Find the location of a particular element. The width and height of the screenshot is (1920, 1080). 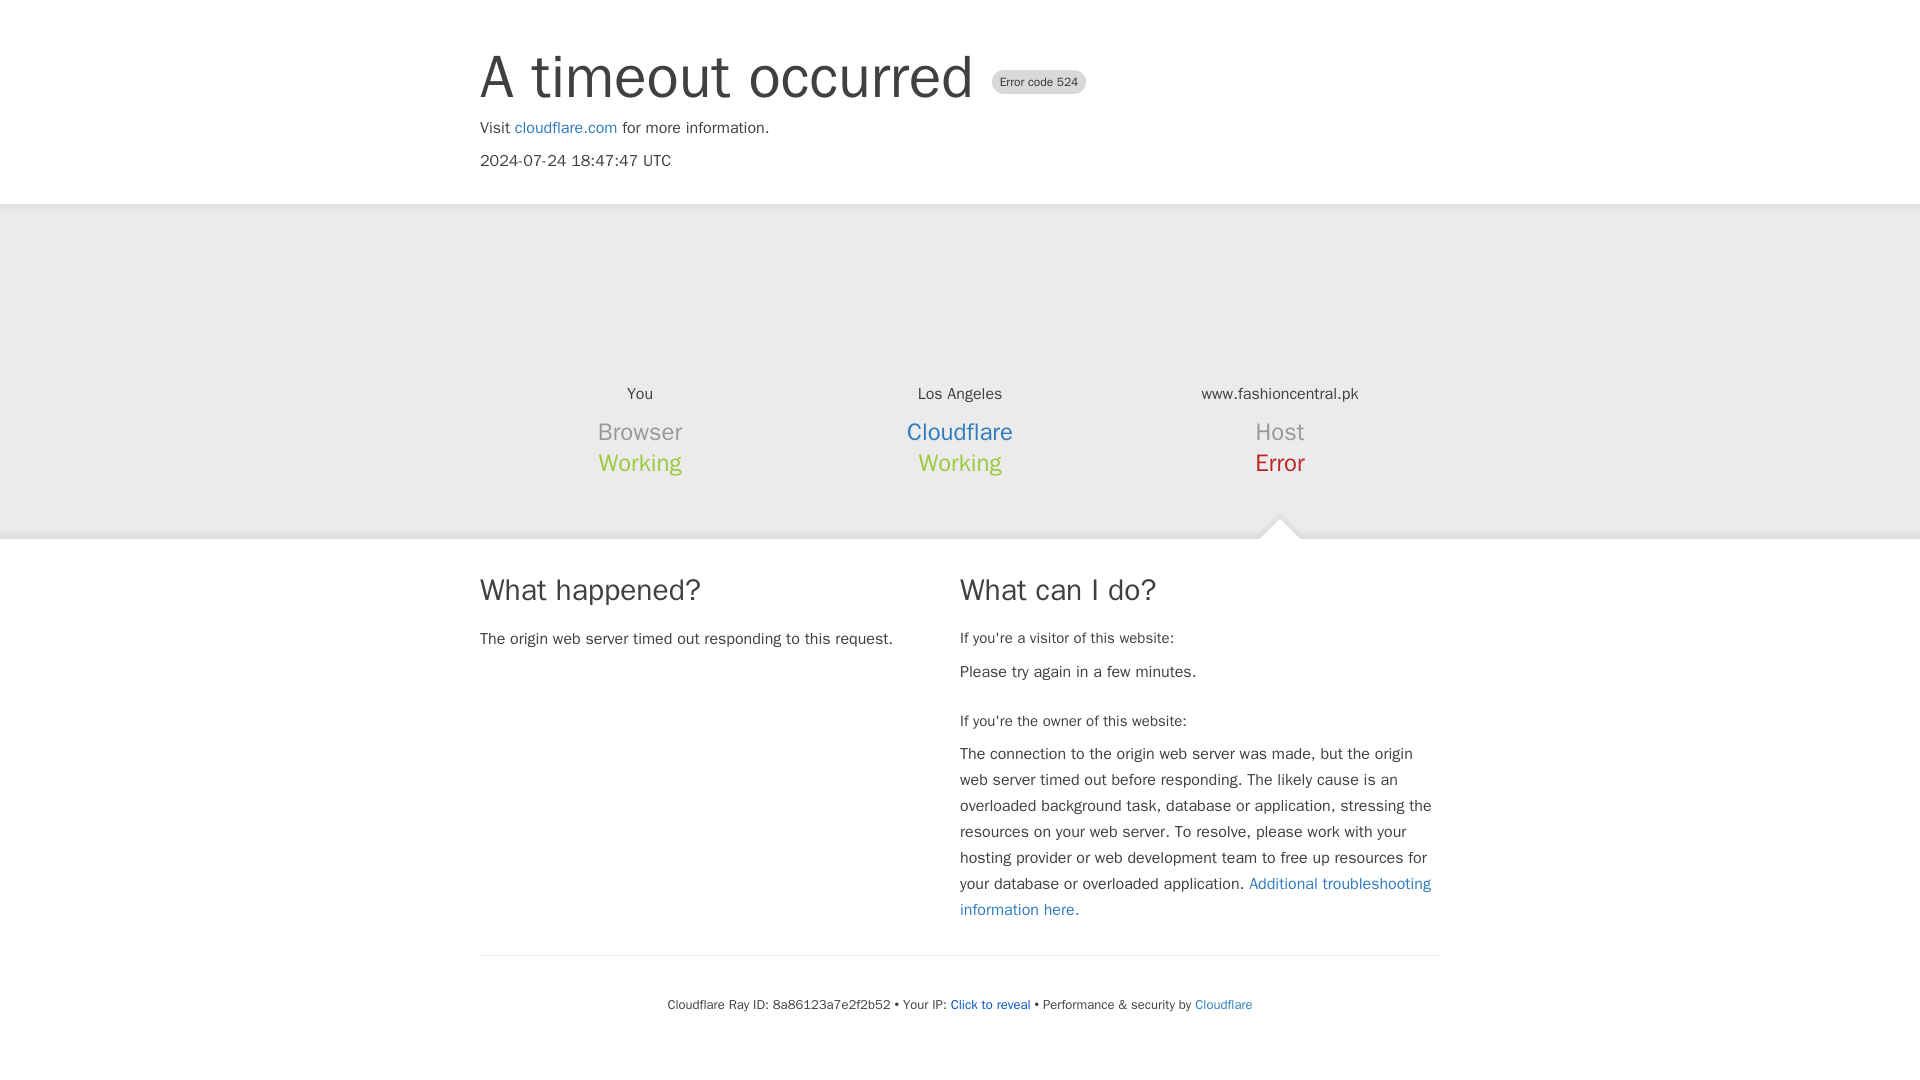

Additional troubleshooting information here. is located at coordinates (1195, 896).